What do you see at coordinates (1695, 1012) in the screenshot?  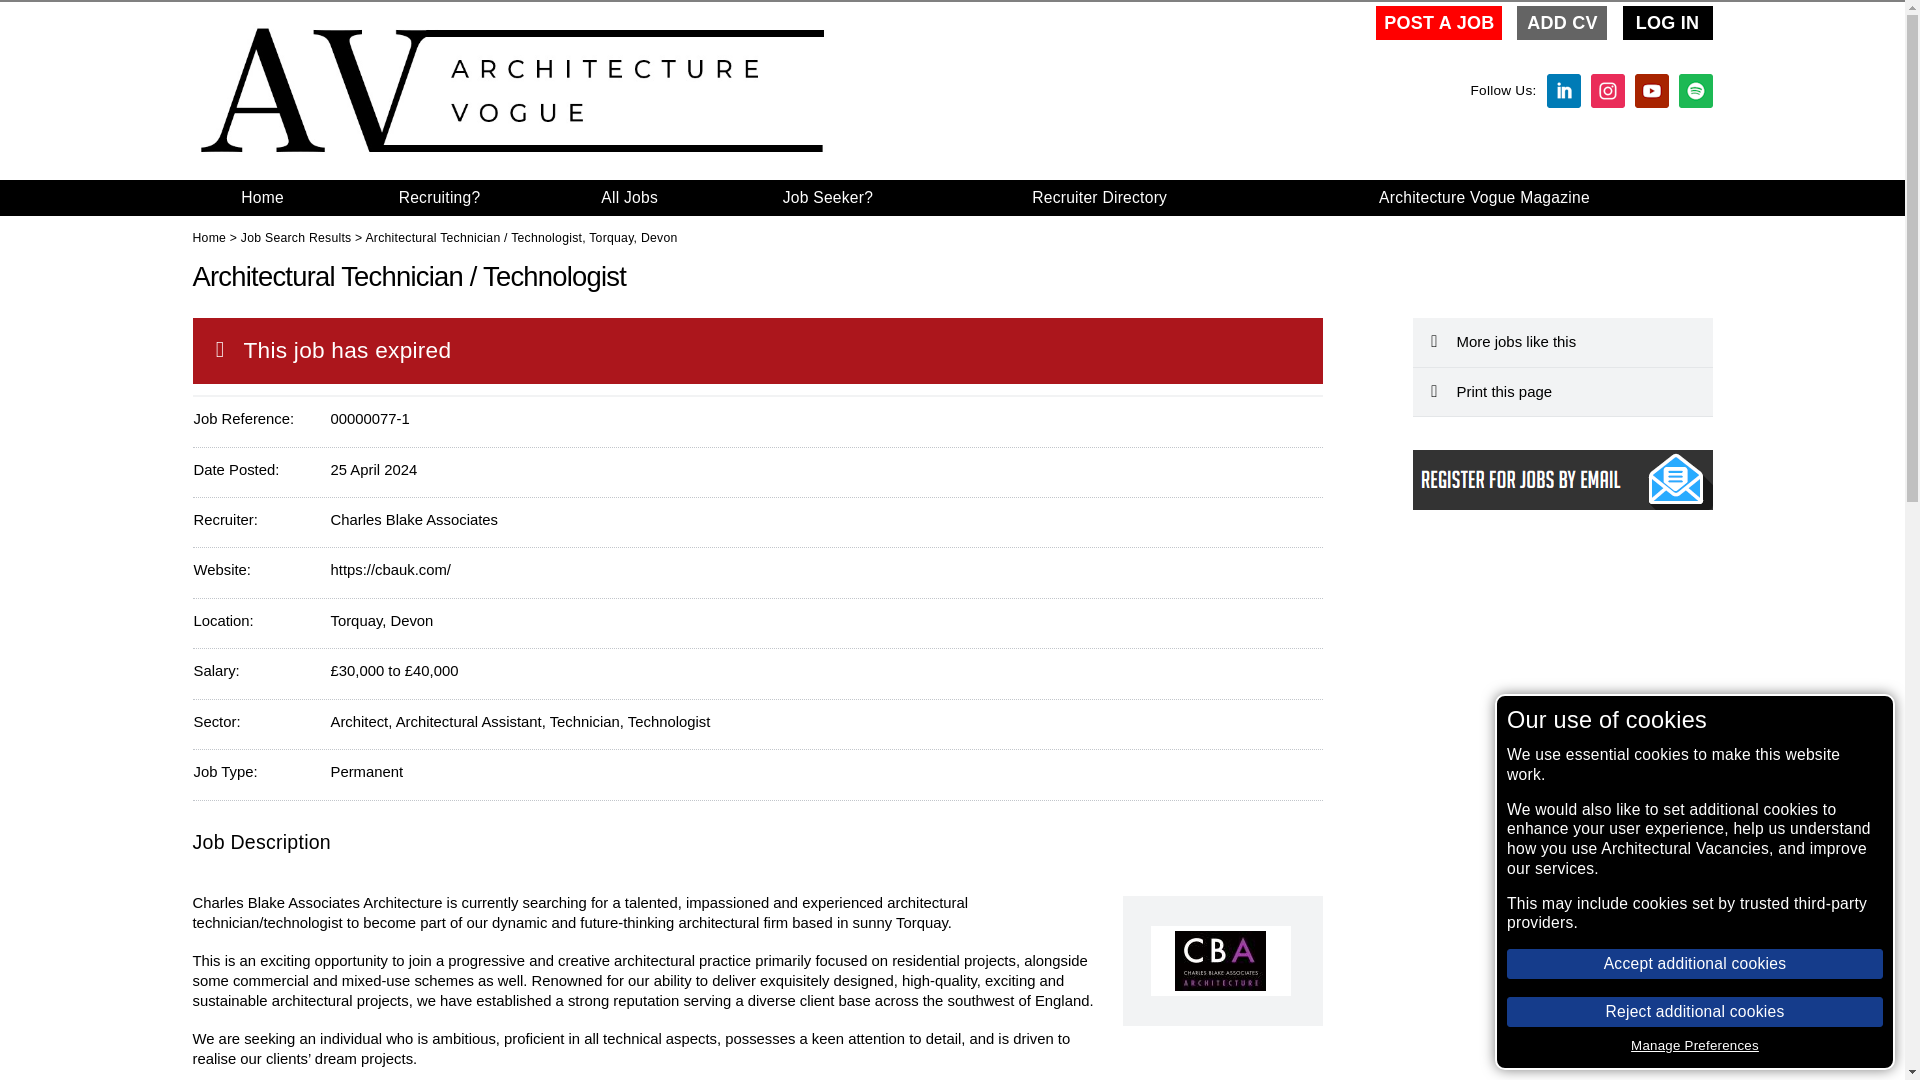 I see `Reject additional cookies` at bounding box center [1695, 1012].